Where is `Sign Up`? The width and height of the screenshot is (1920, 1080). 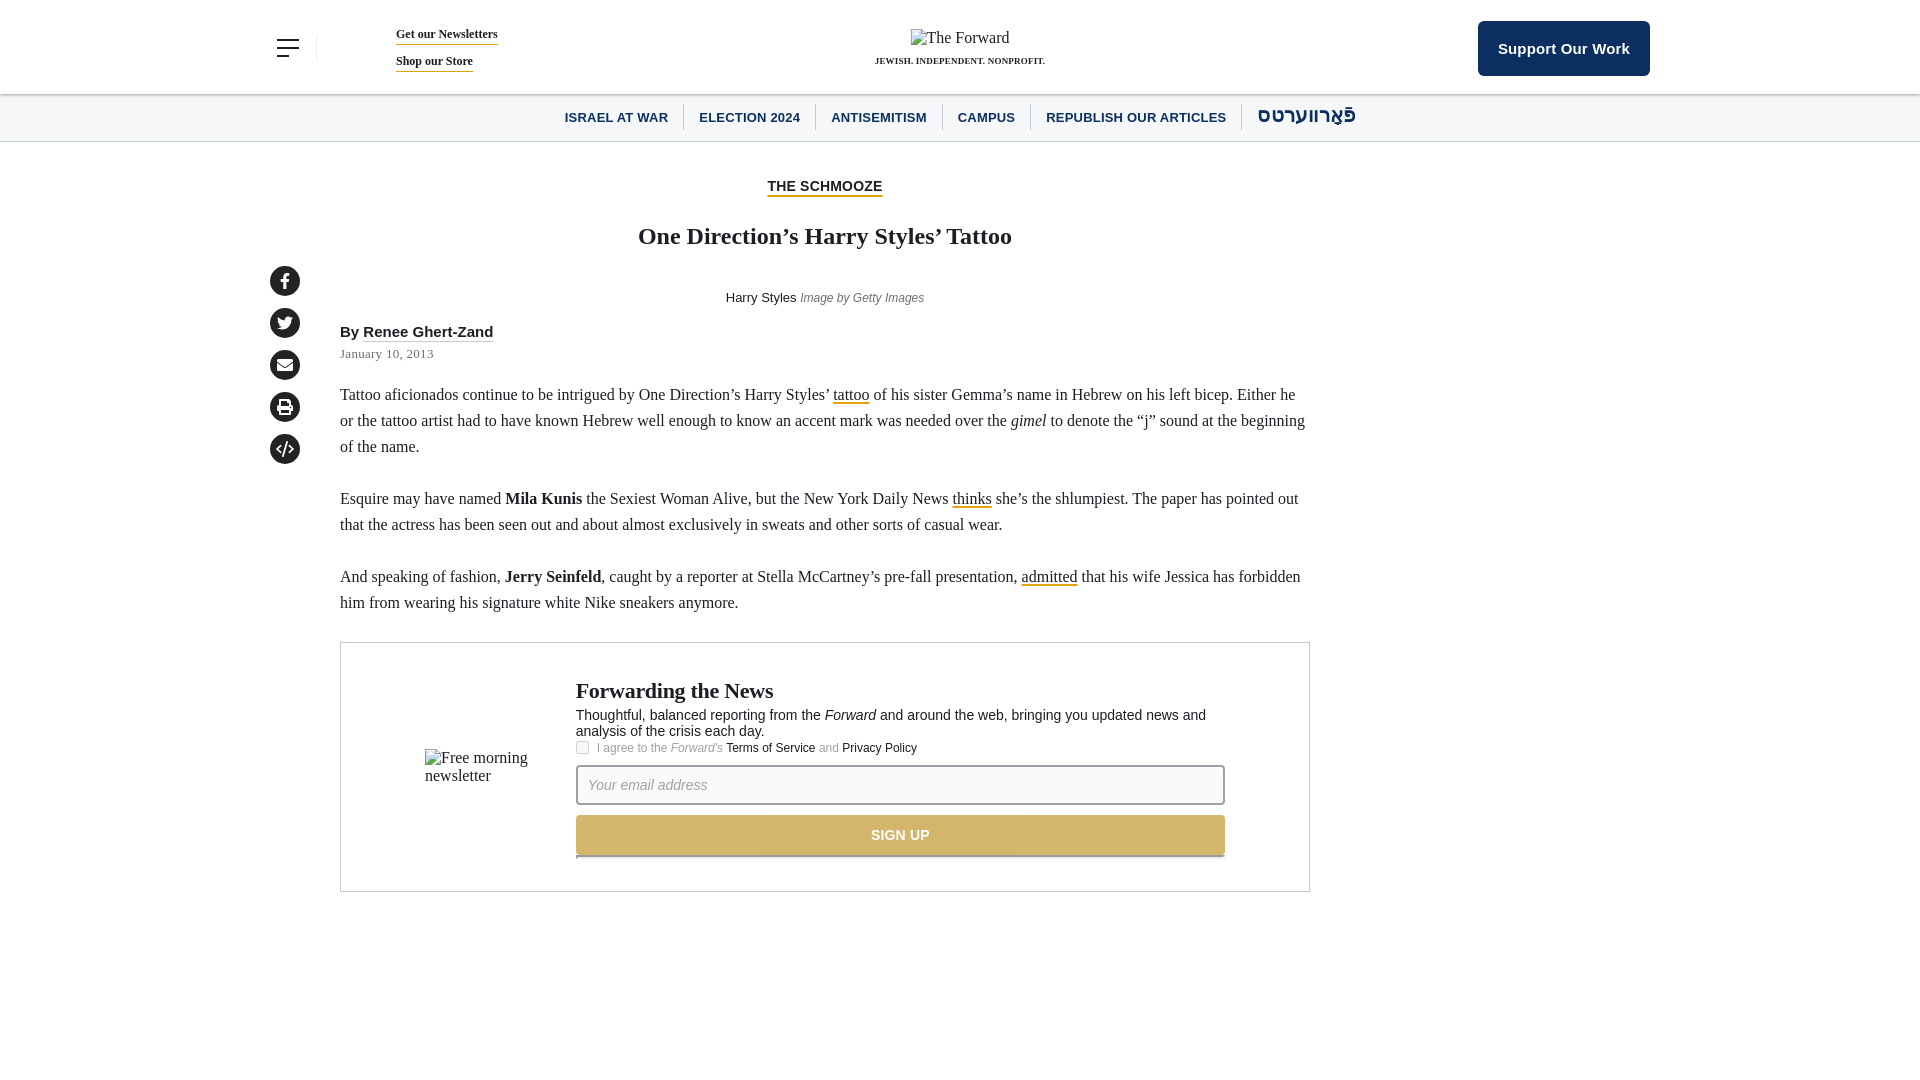 Sign Up is located at coordinates (900, 835).